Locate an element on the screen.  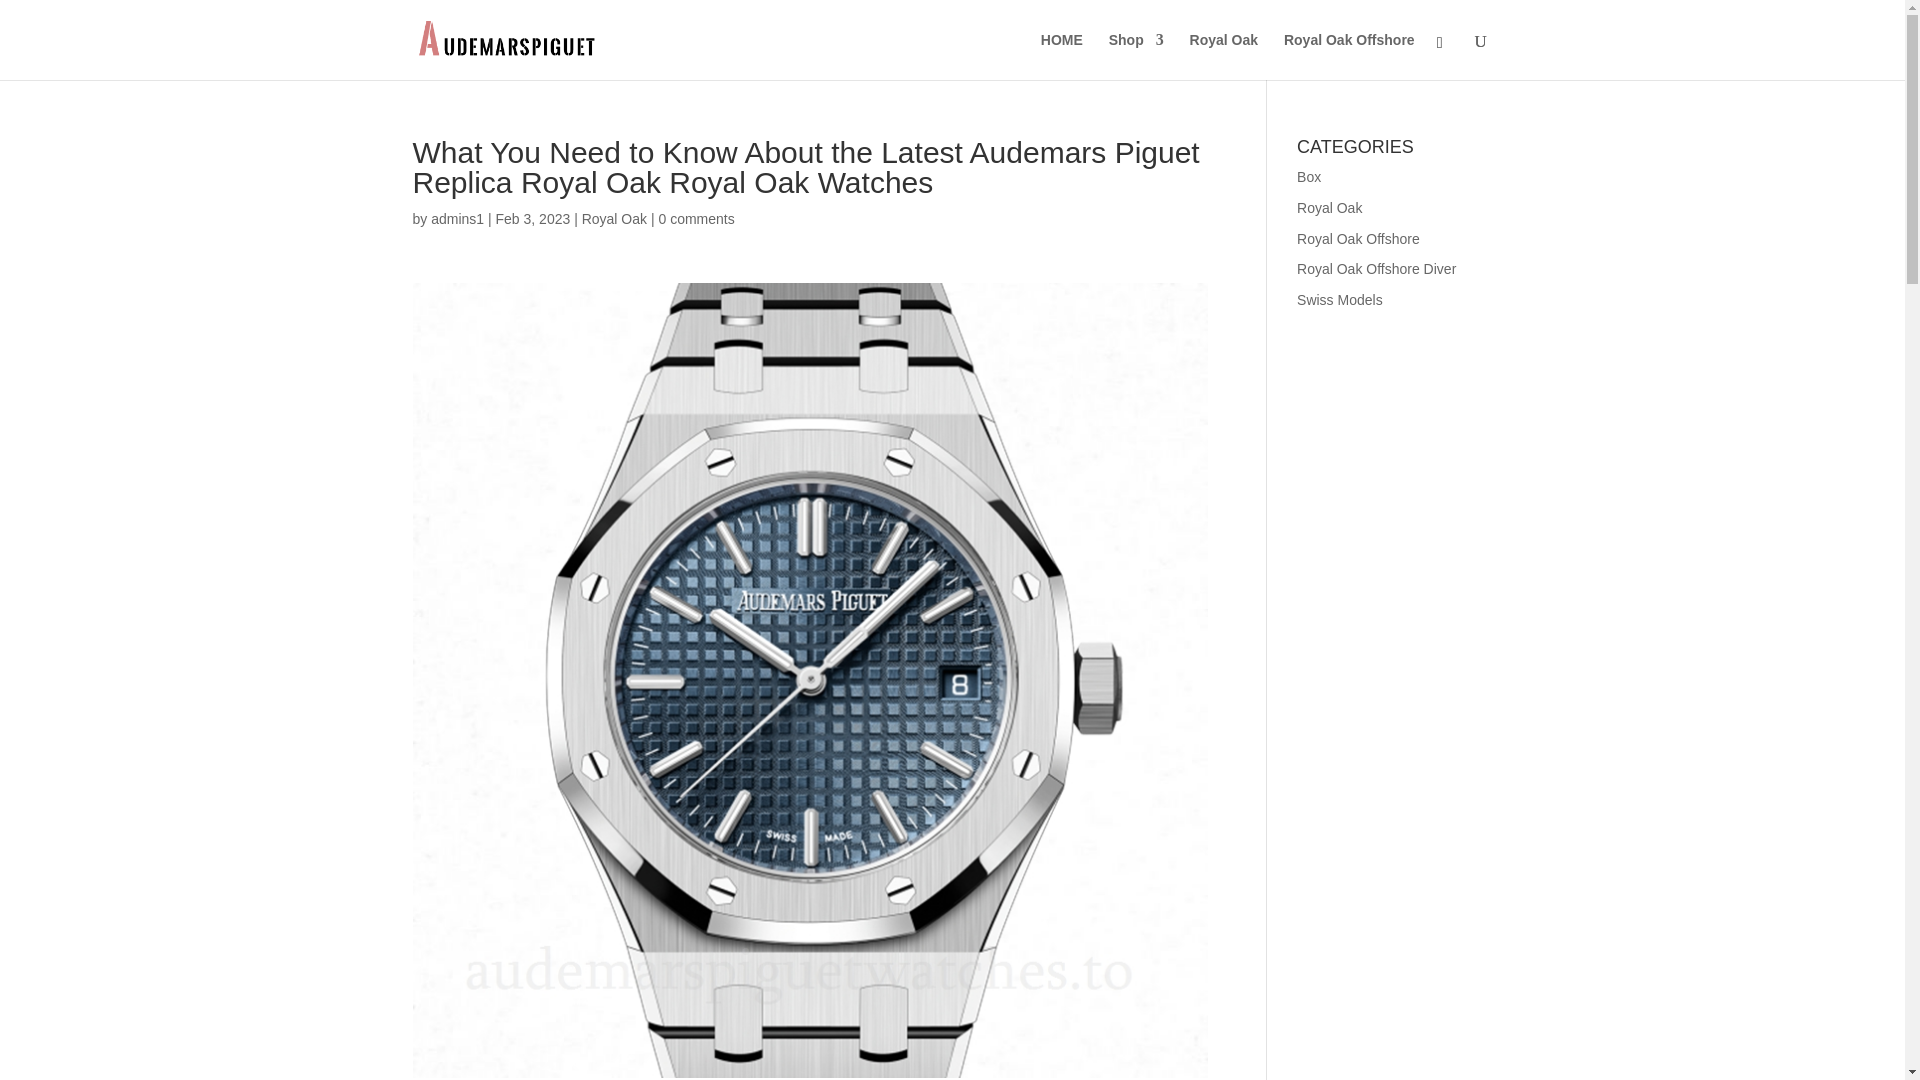
Royal Oak Offshore Diver is located at coordinates (1376, 268).